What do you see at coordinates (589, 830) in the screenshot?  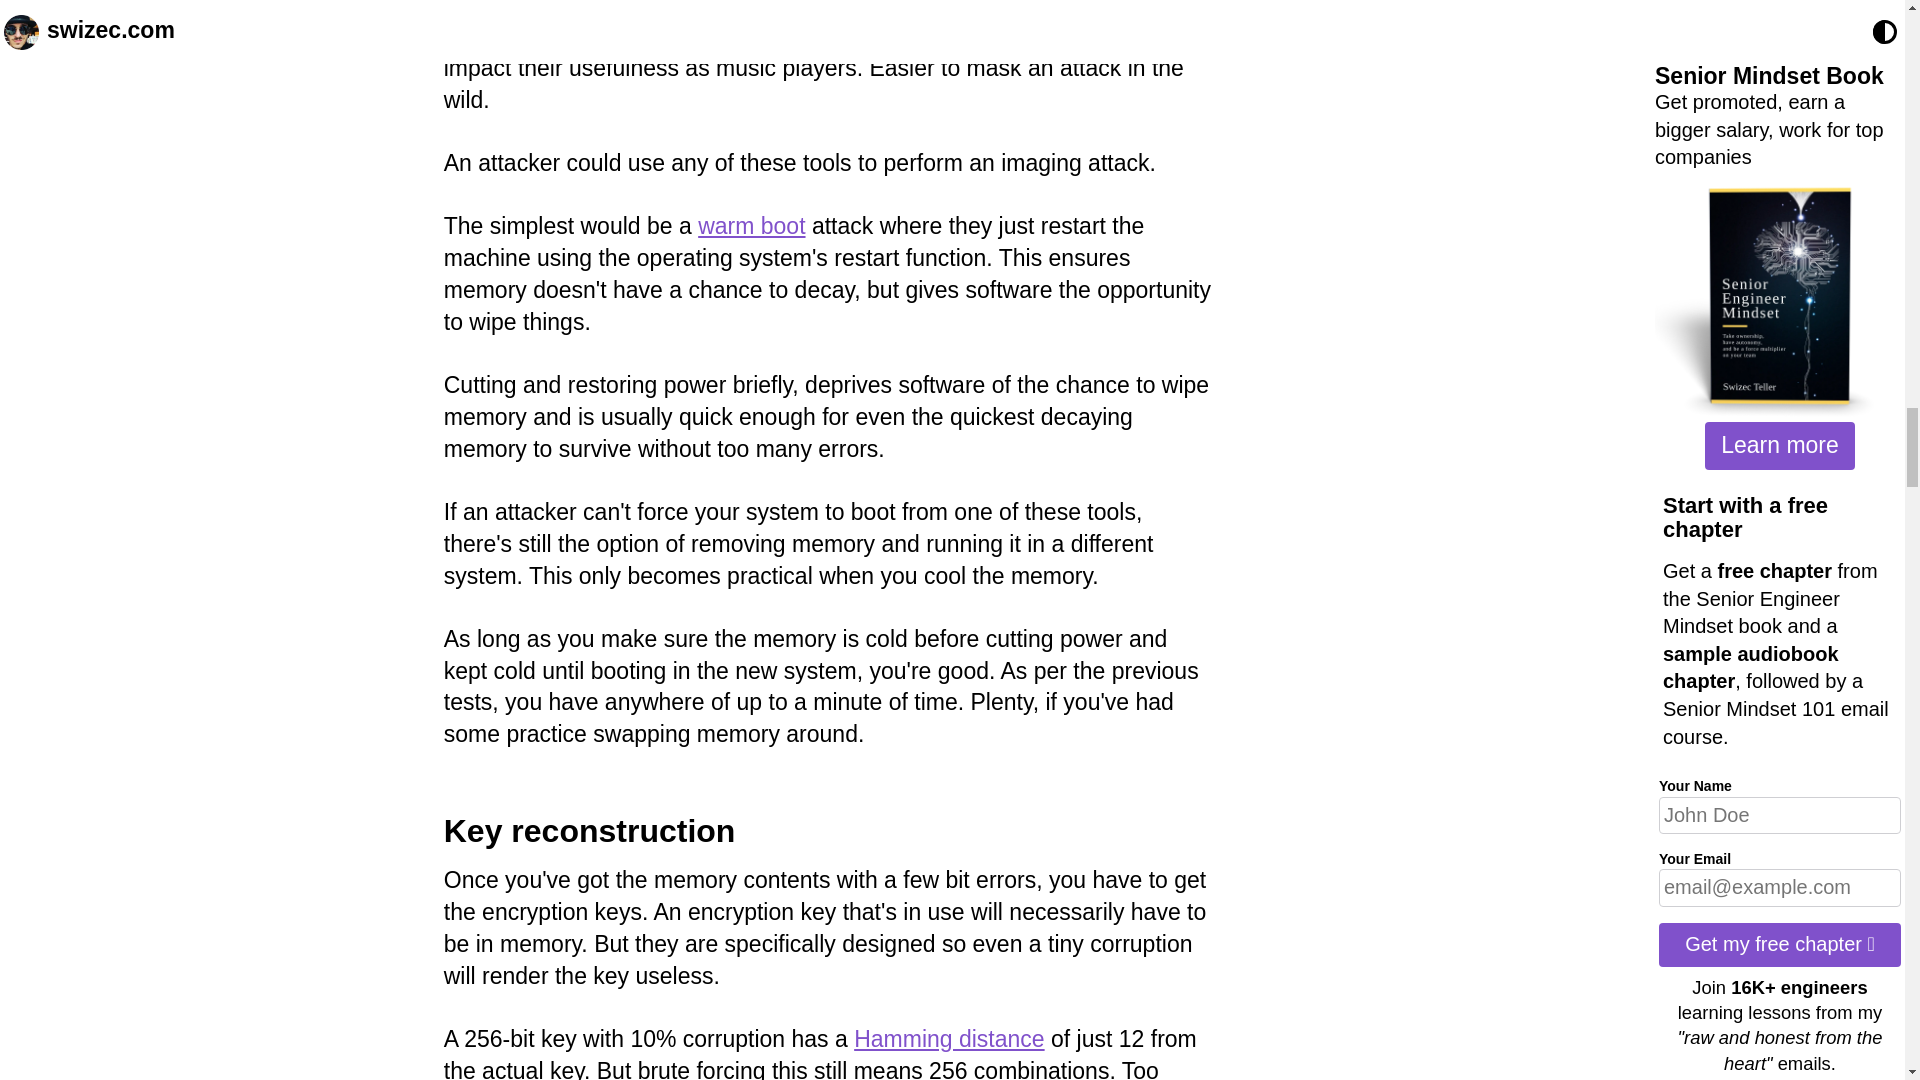 I see `Key reconstruction` at bounding box center [589, 830].